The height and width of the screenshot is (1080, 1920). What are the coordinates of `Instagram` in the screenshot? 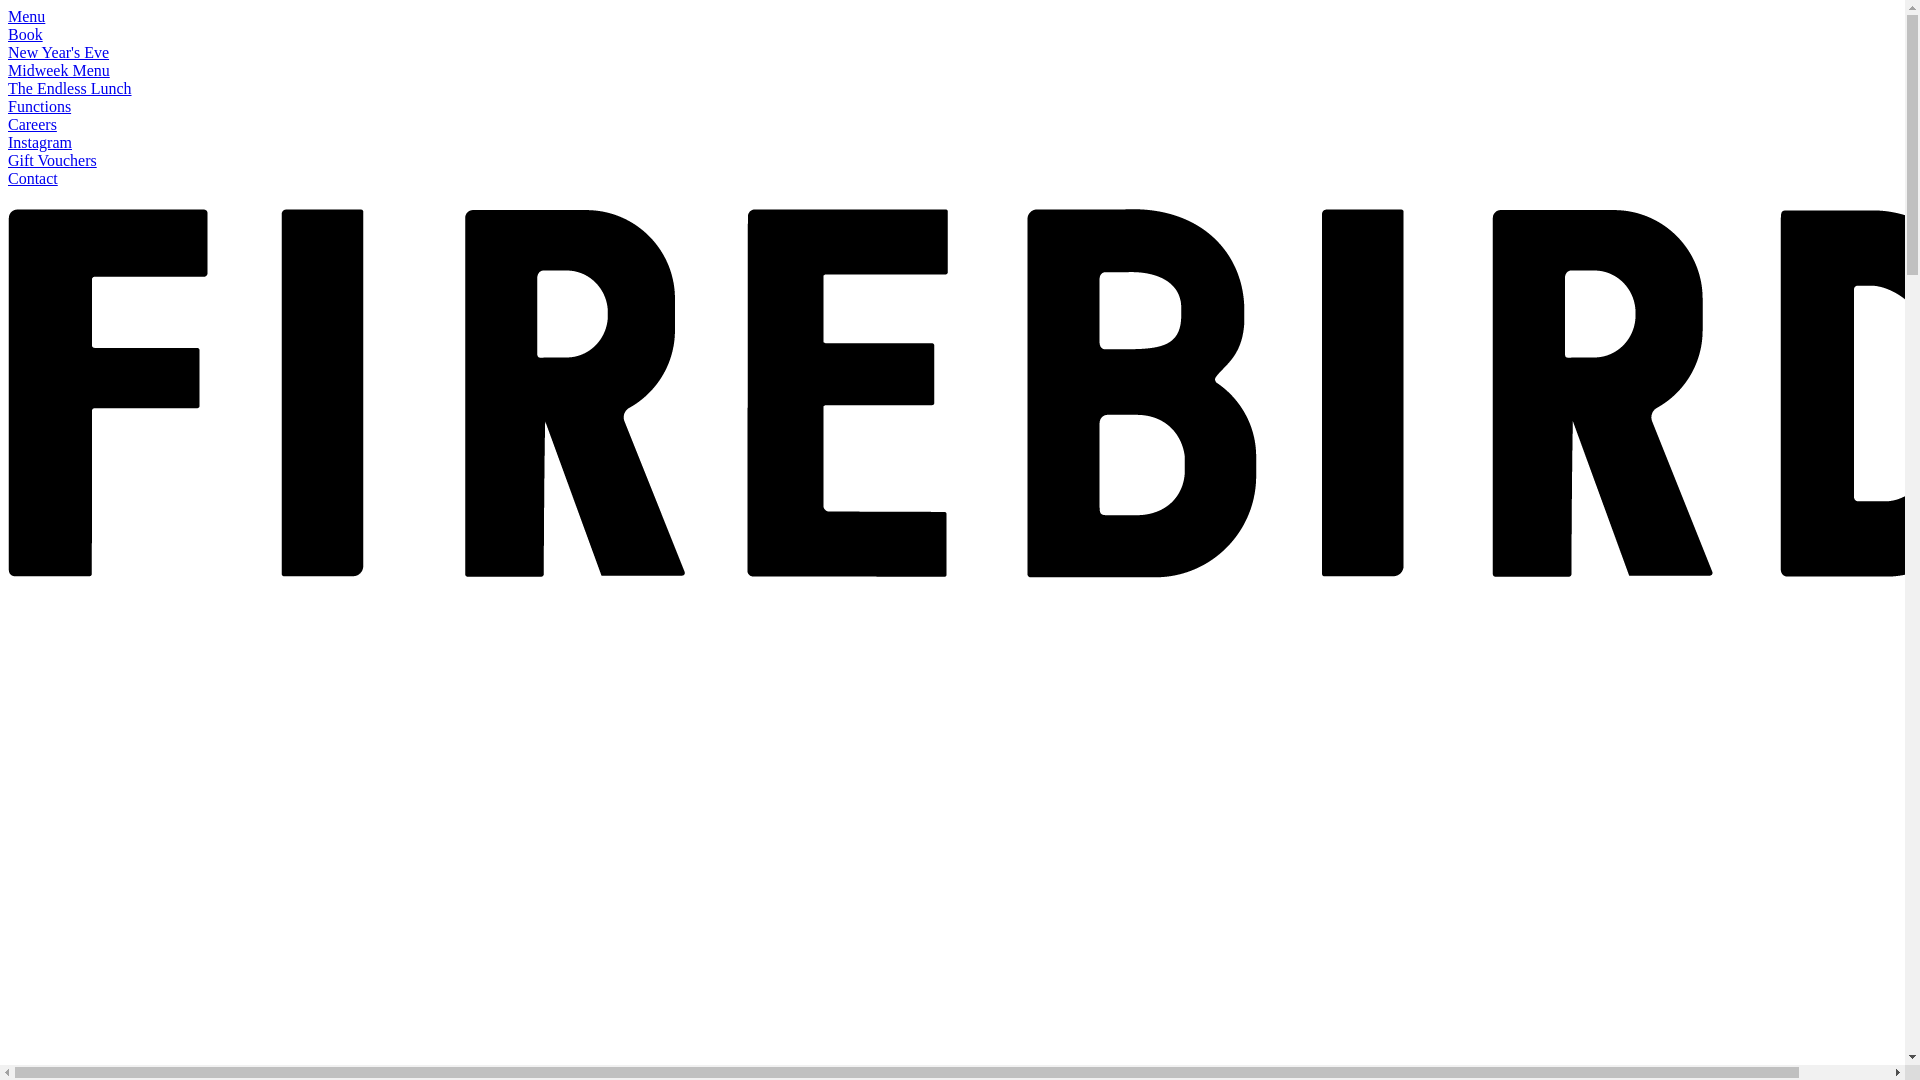 It's located at (40, 142).